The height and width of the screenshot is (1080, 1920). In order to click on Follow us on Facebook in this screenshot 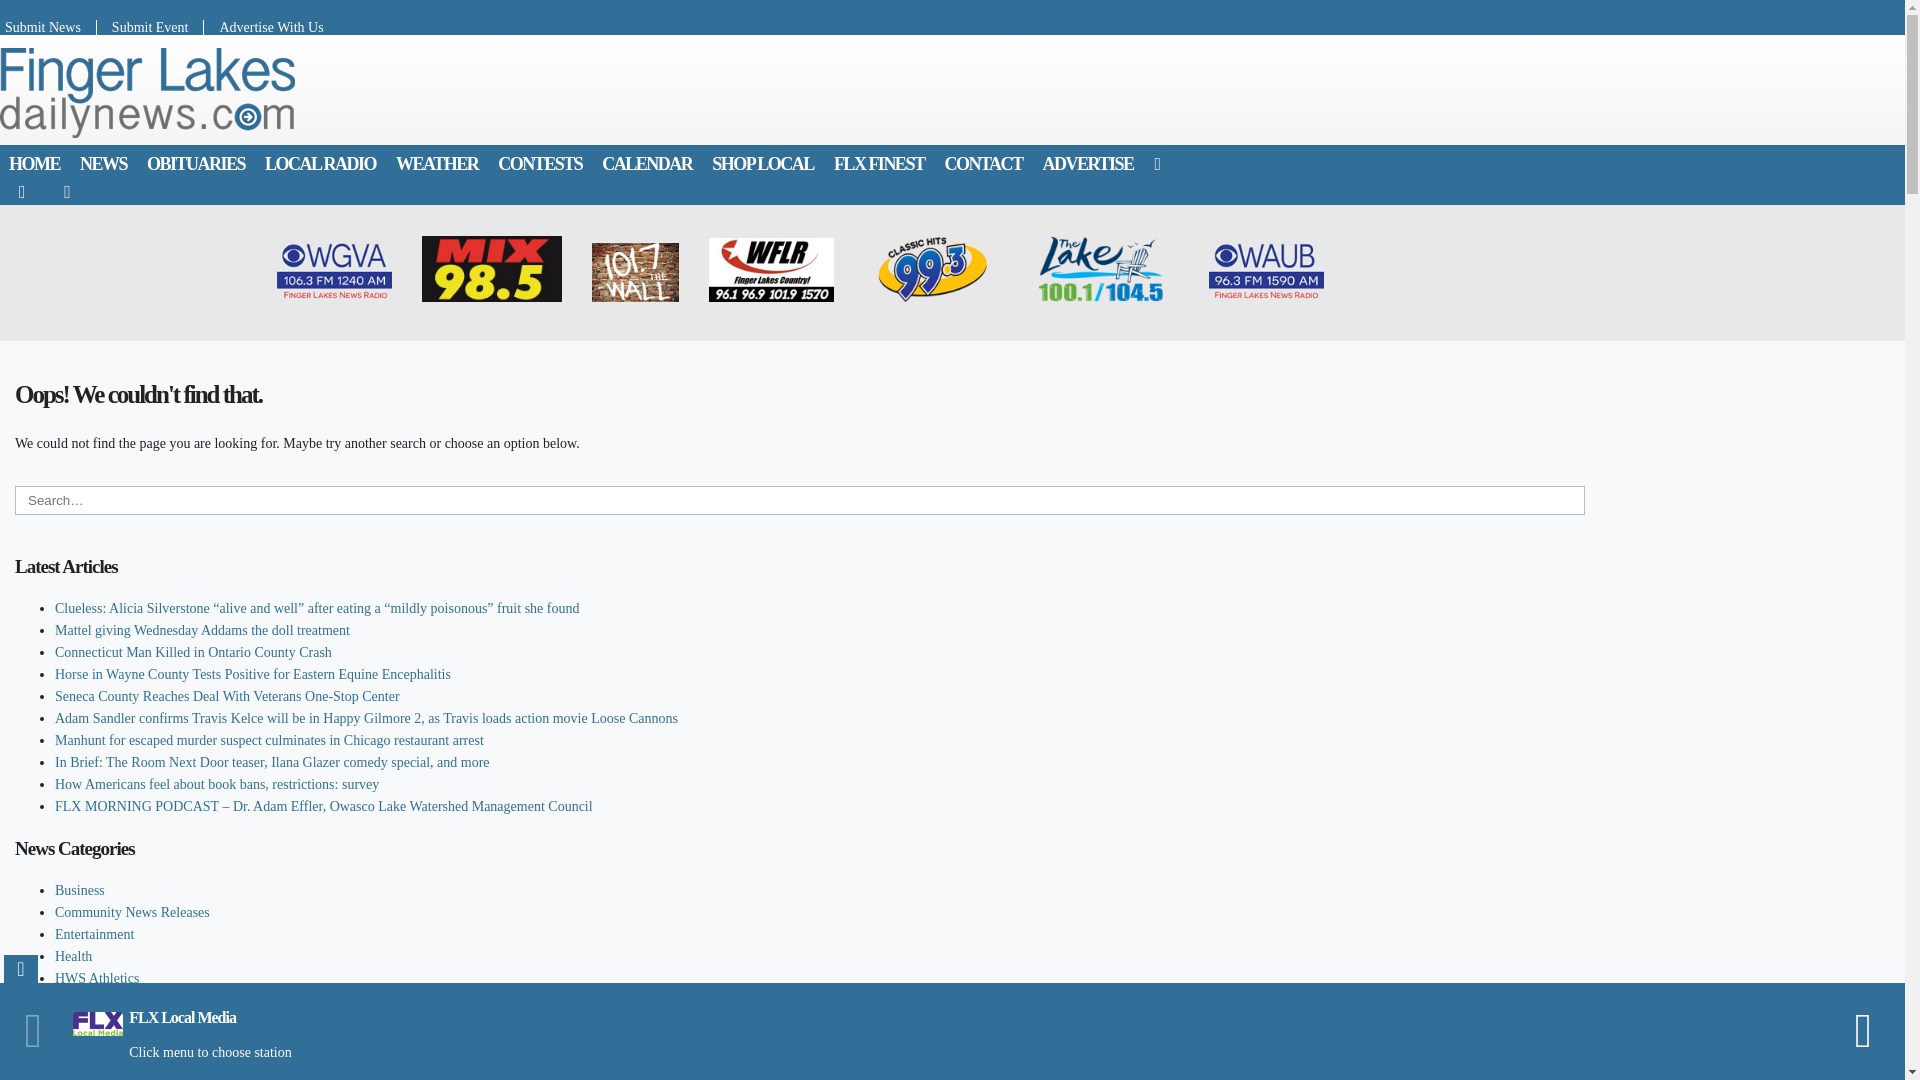, I will do `click(22, 191)`.